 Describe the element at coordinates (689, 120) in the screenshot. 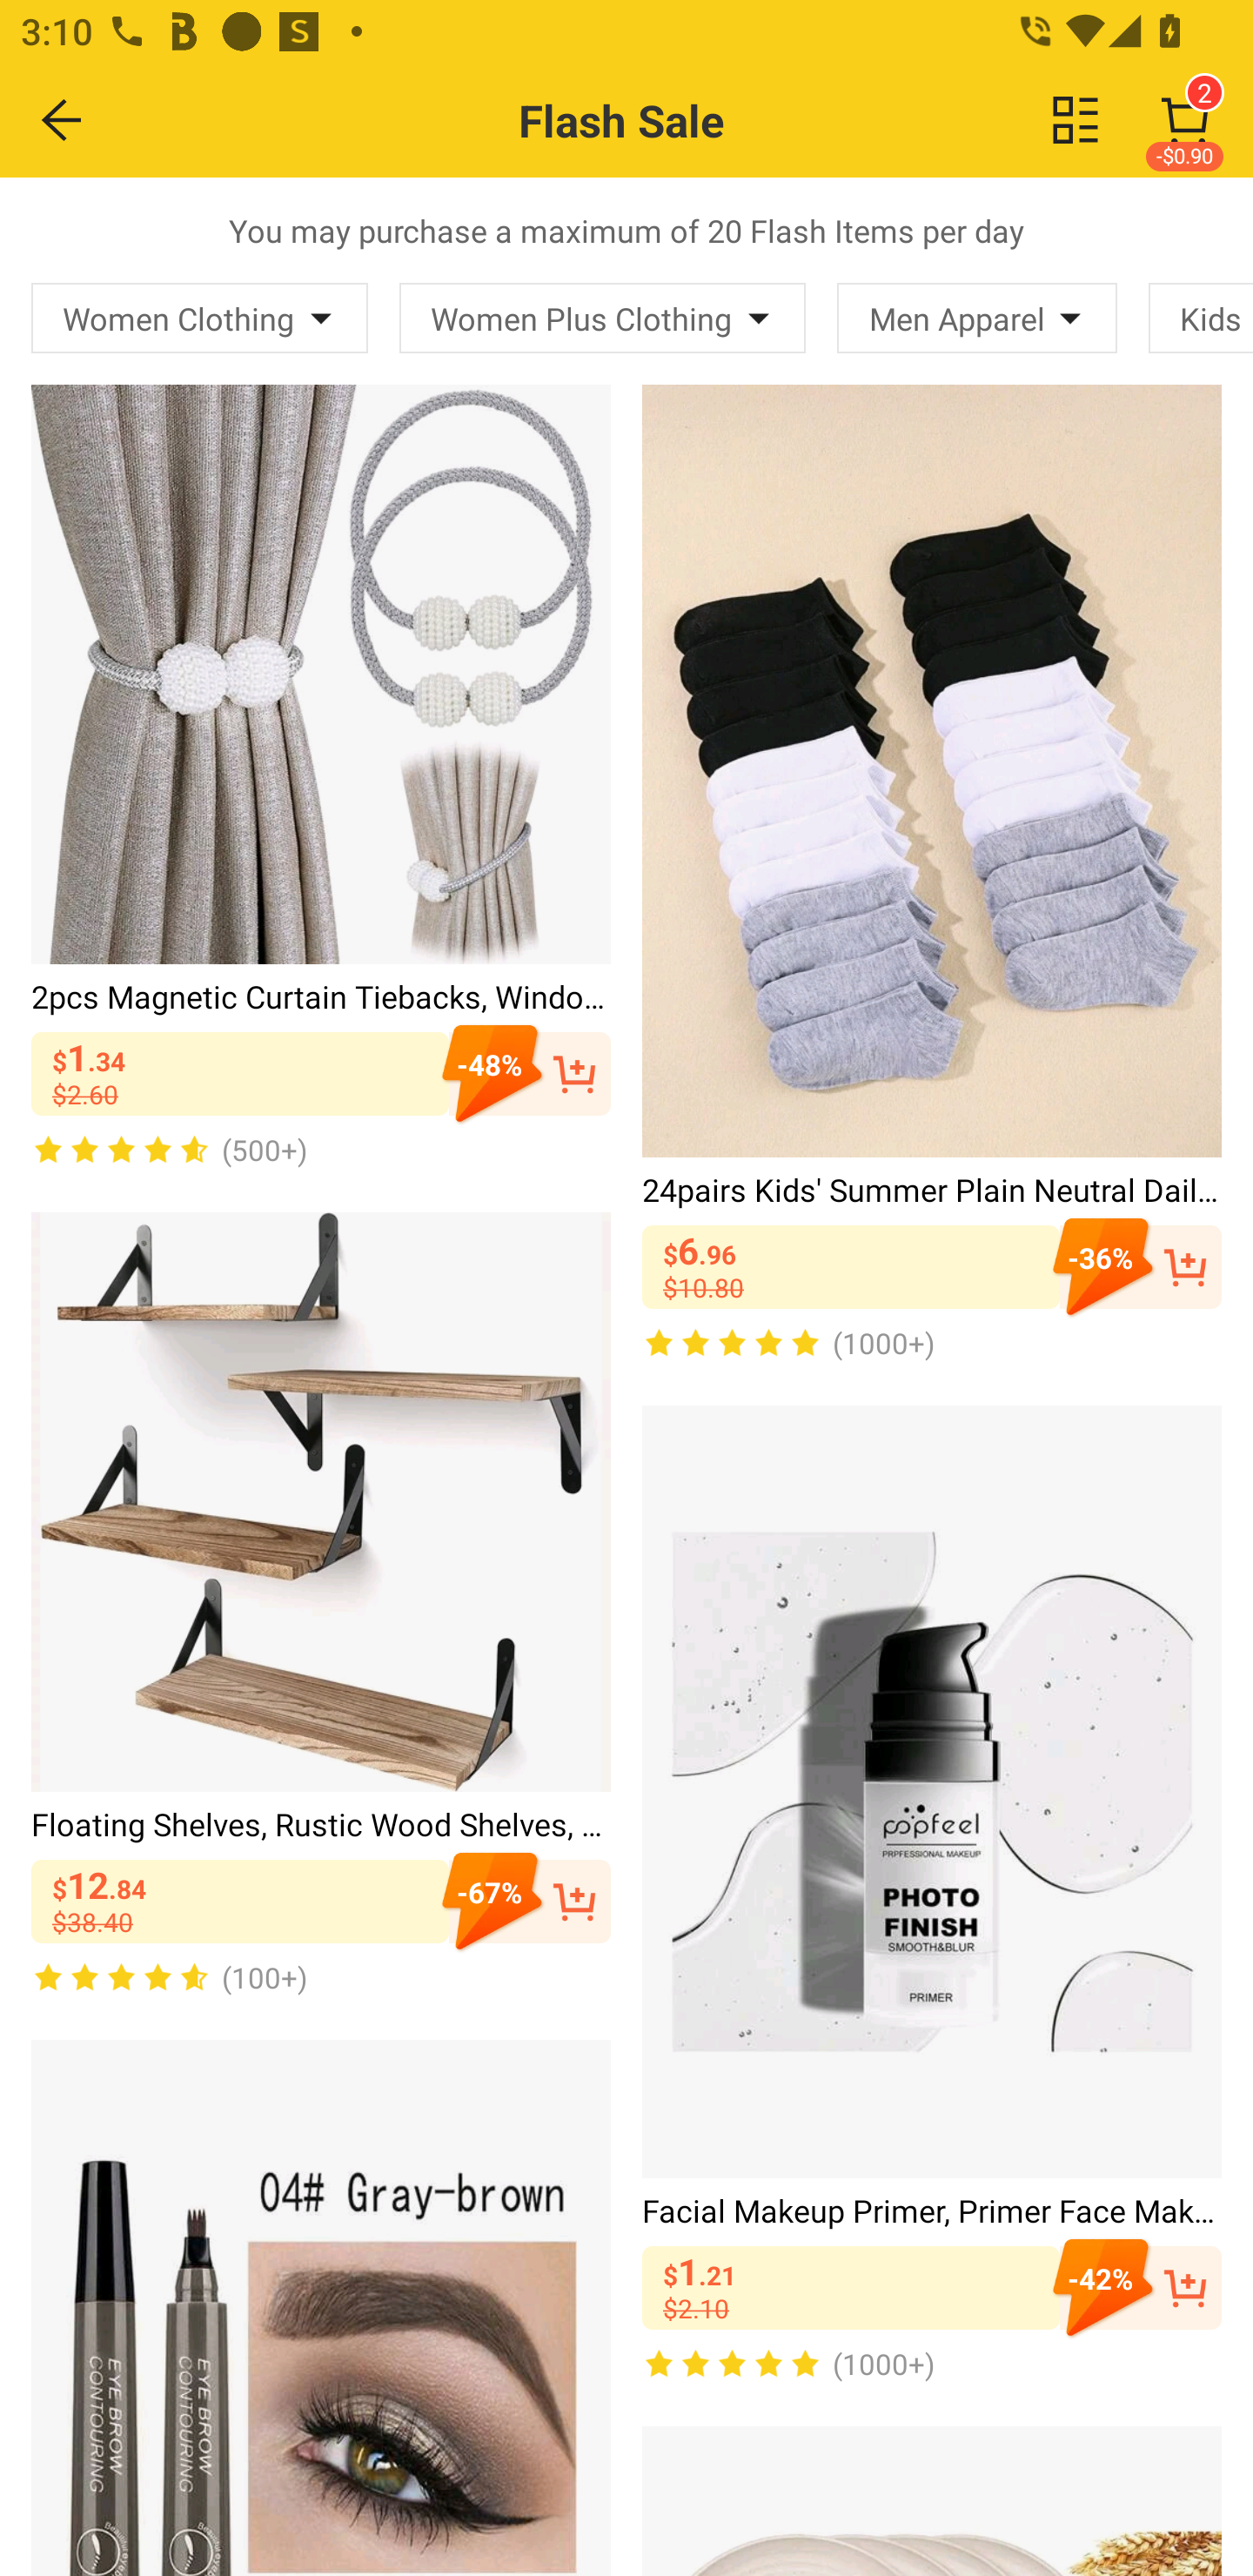

I see `Flash Sale change view 2 -$0.90` at that location.